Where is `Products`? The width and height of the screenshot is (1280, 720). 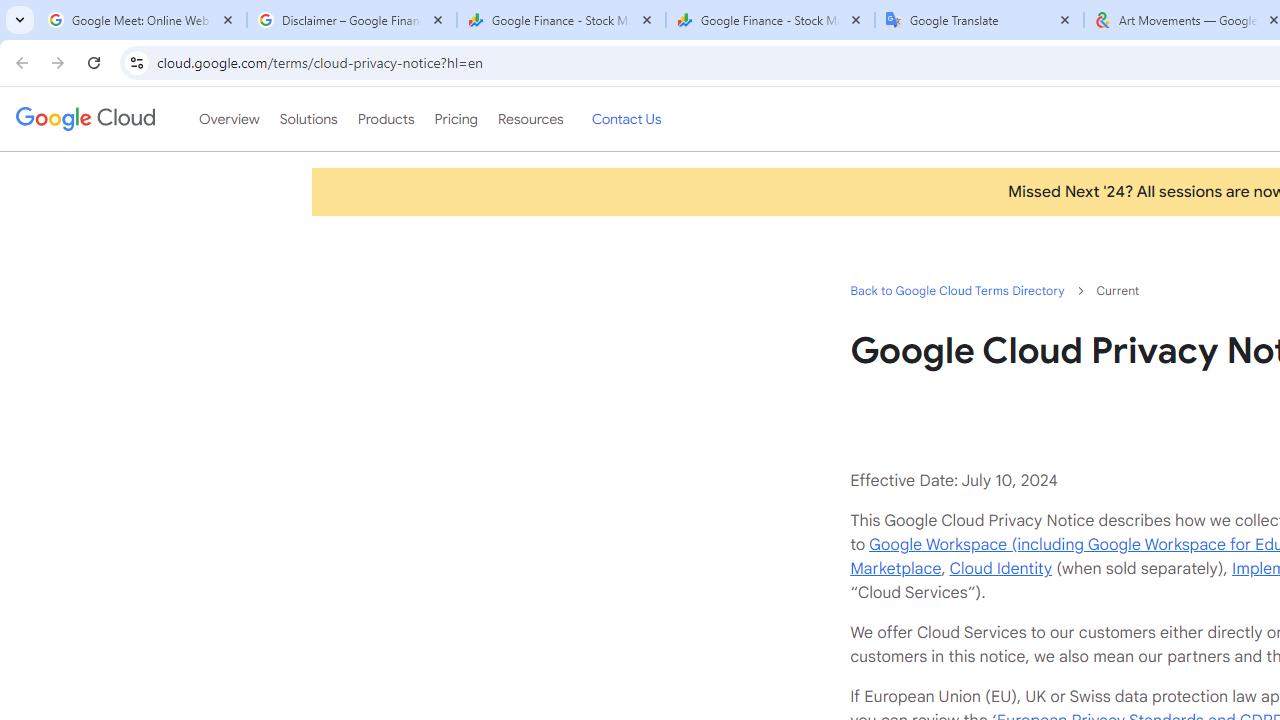 Products is located at coordinates (386, 119).